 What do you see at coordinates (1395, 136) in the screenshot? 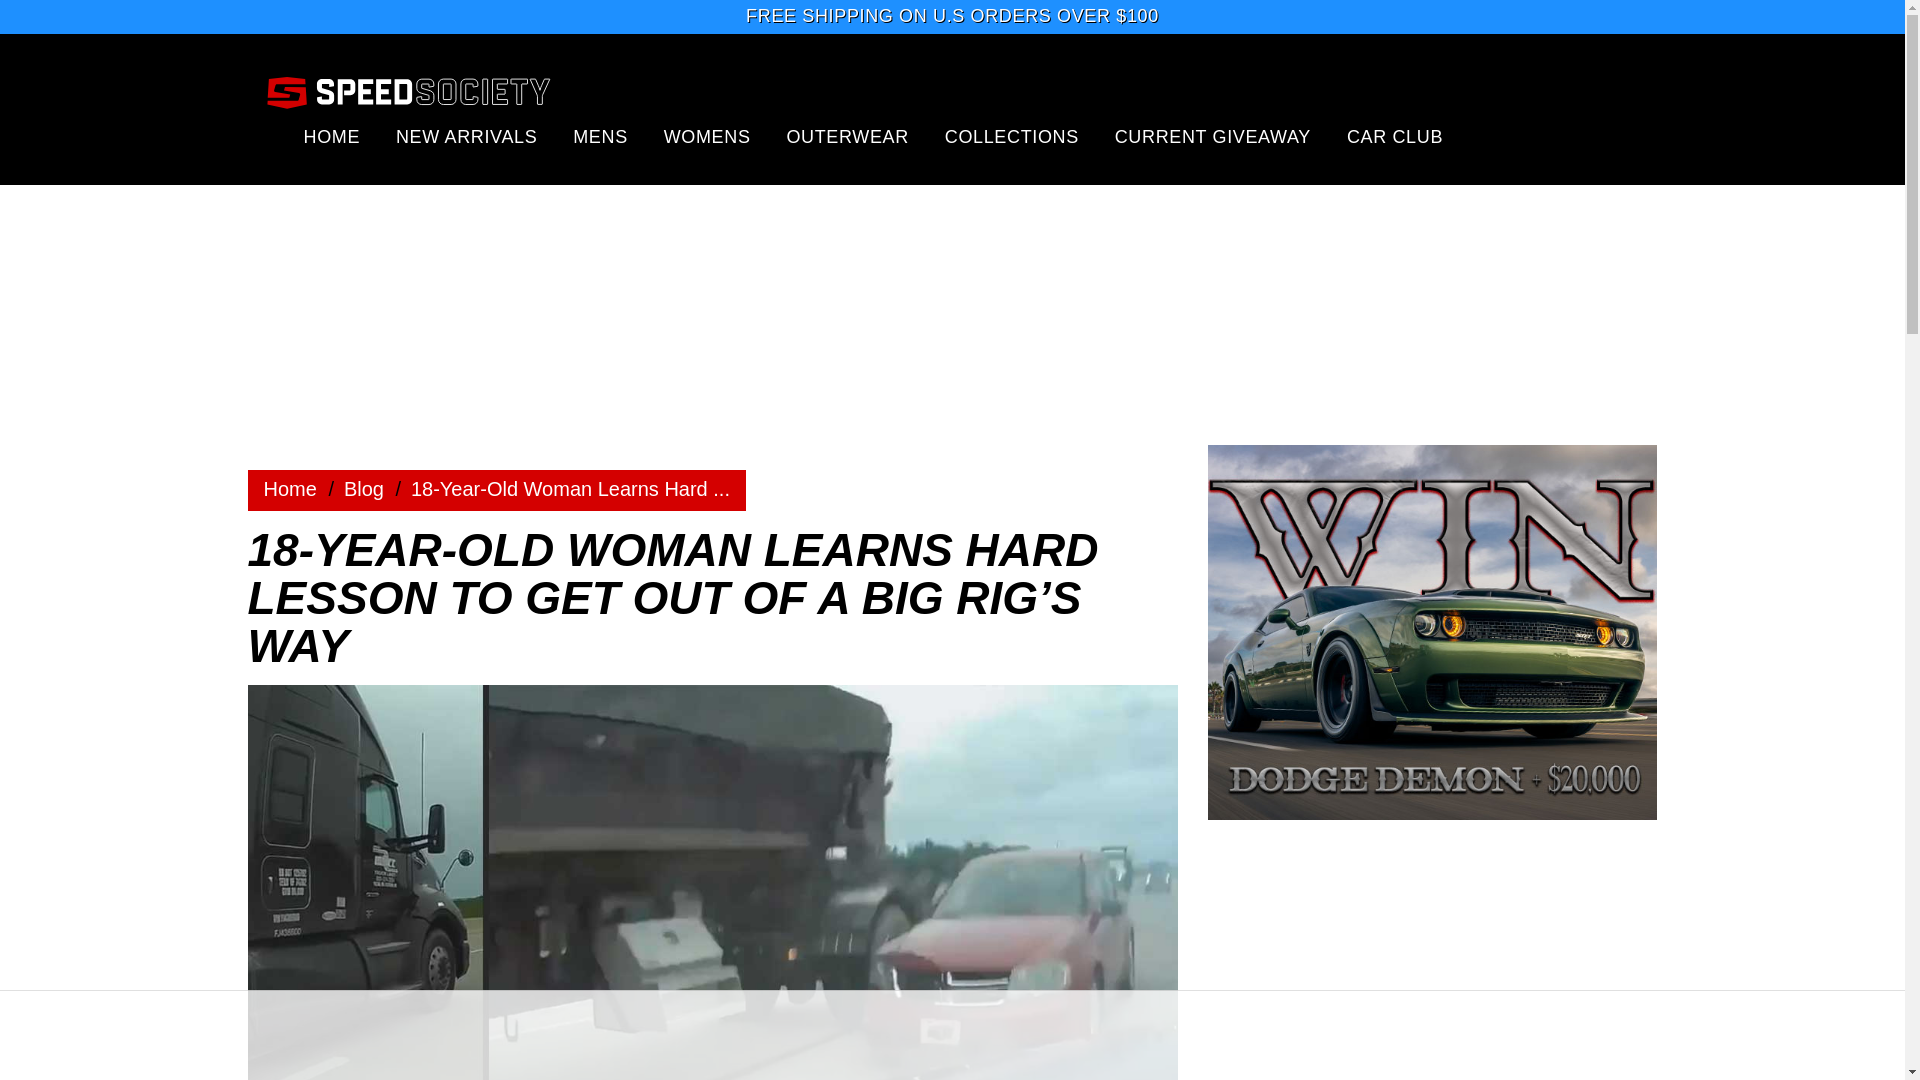
I see `CAR CLUB` at bounding box center [1395, 136].